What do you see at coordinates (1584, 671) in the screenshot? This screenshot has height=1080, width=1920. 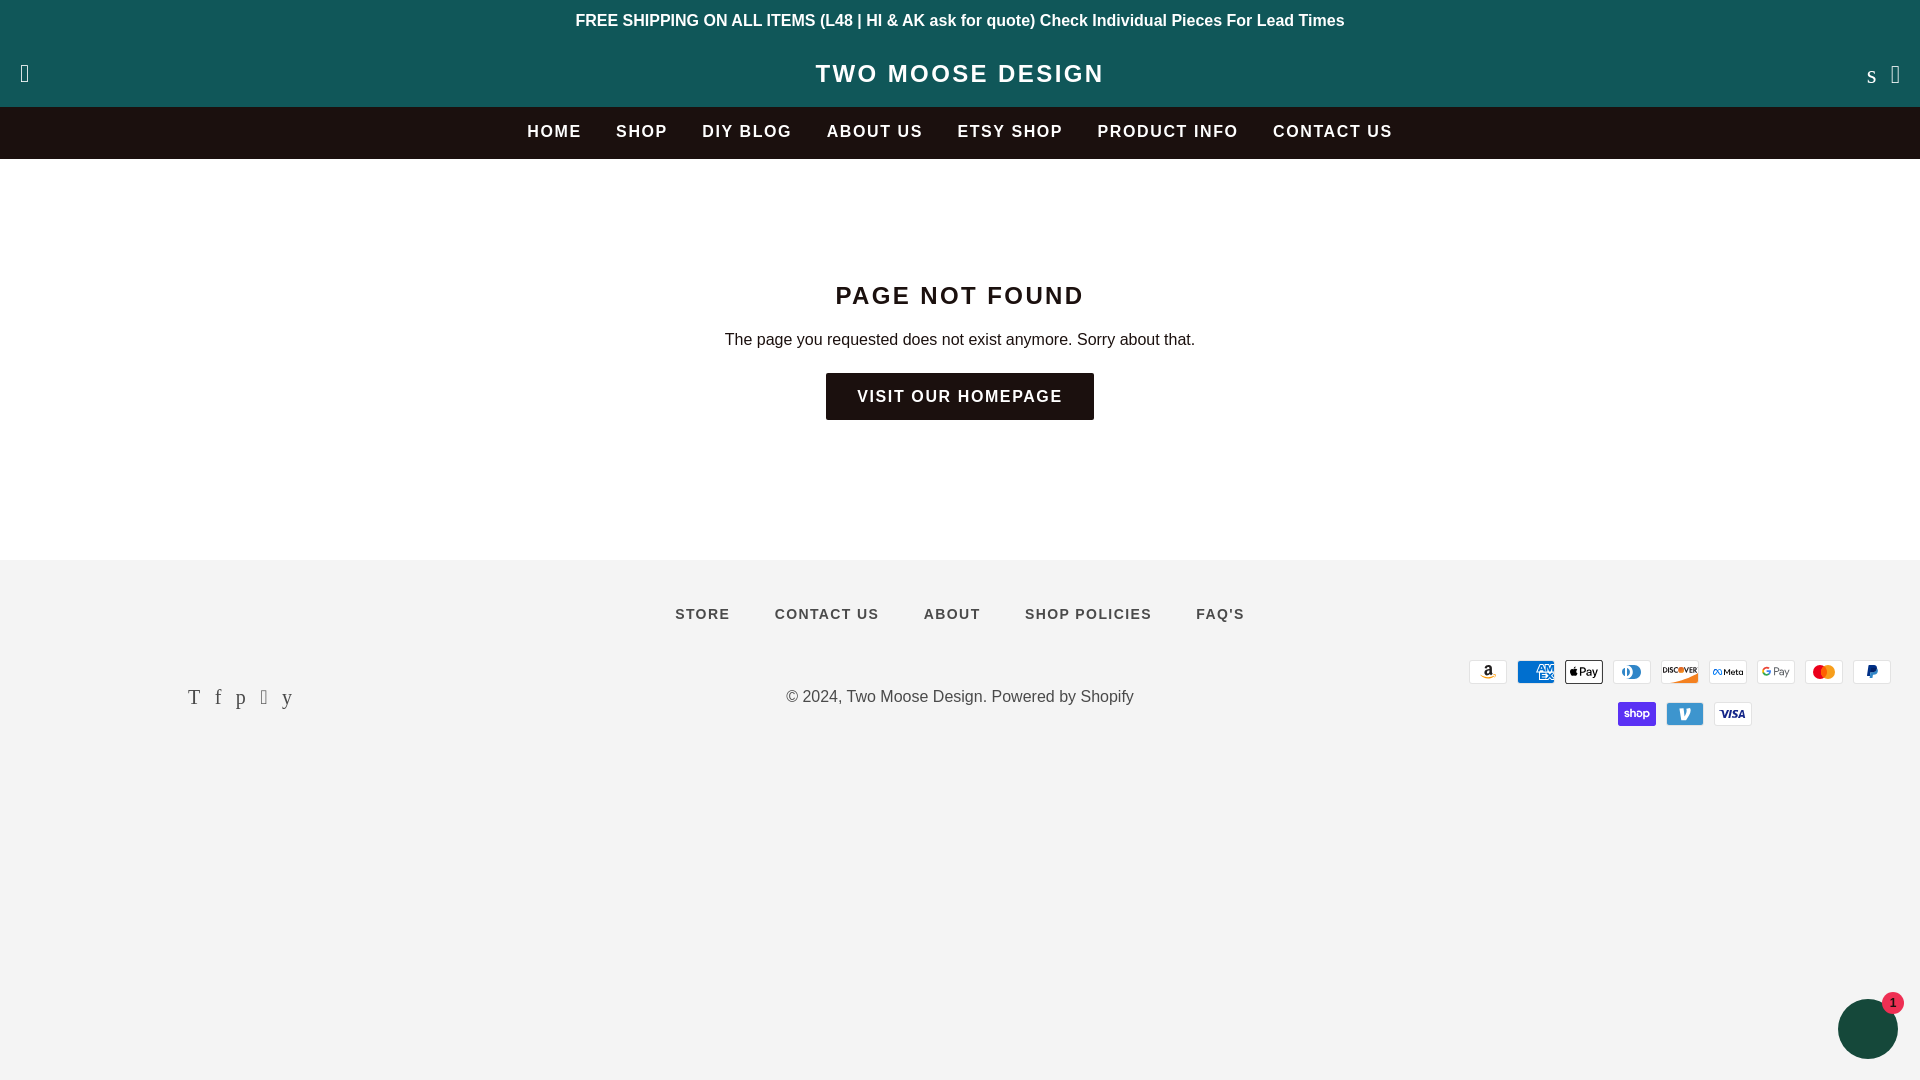 I see `Apple Pay` at bounding box center [1584, 671].